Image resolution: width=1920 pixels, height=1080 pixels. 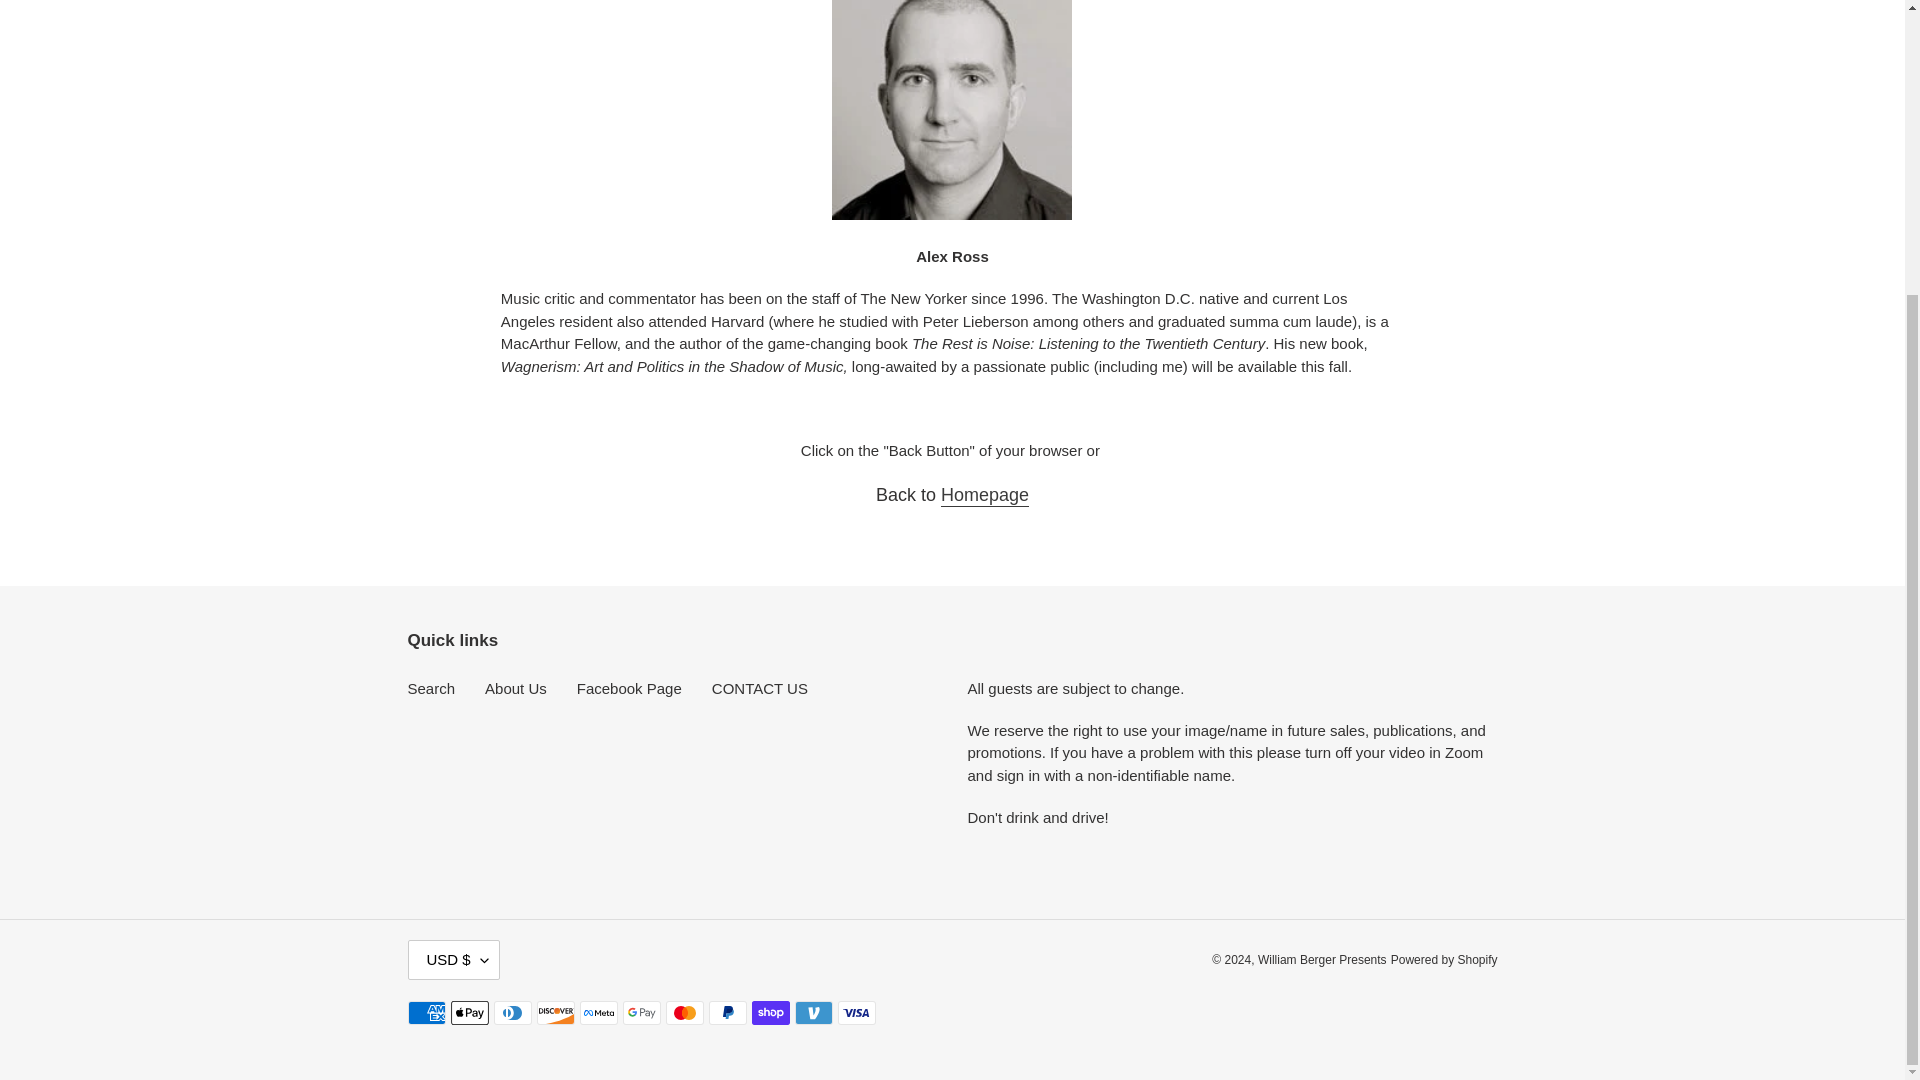 I want to click on About Us, so click(x=516, y=688).